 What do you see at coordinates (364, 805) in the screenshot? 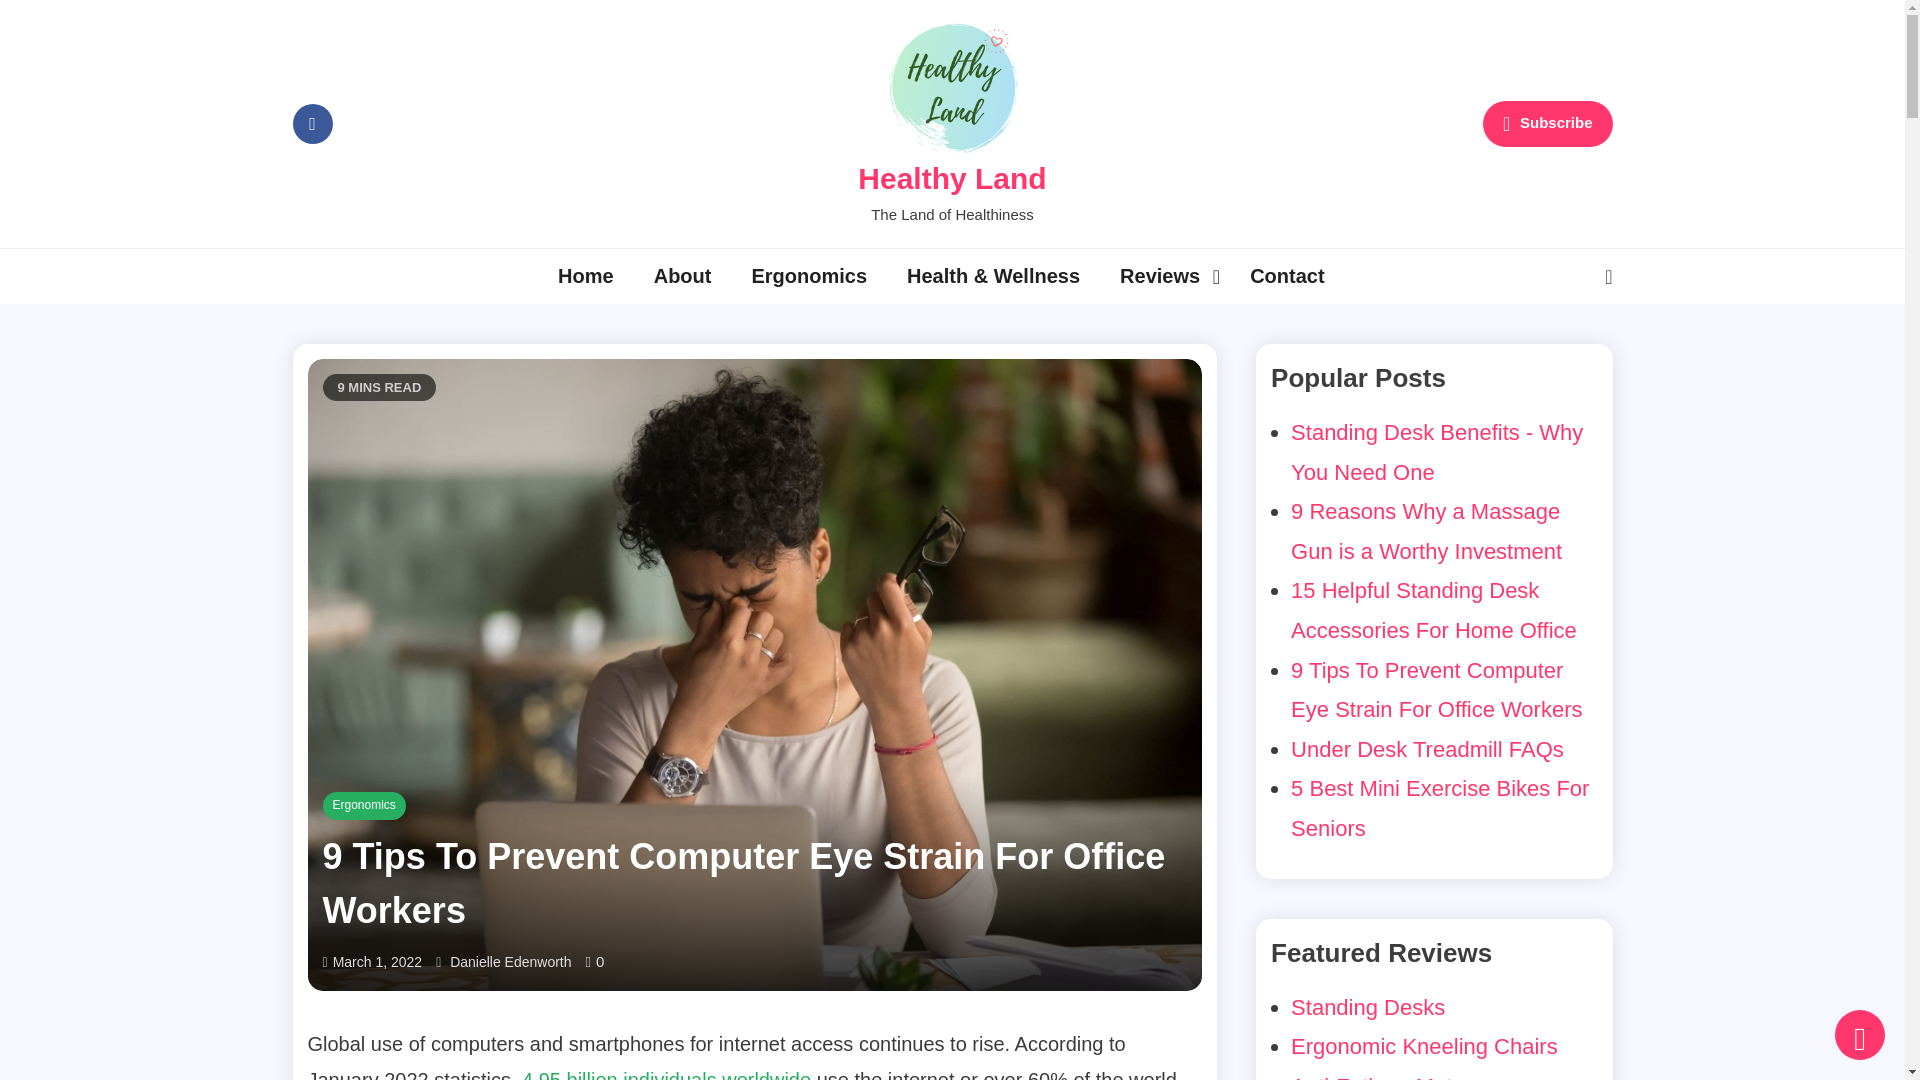
I see `Ergonomics` at bounding box center [364, 805].